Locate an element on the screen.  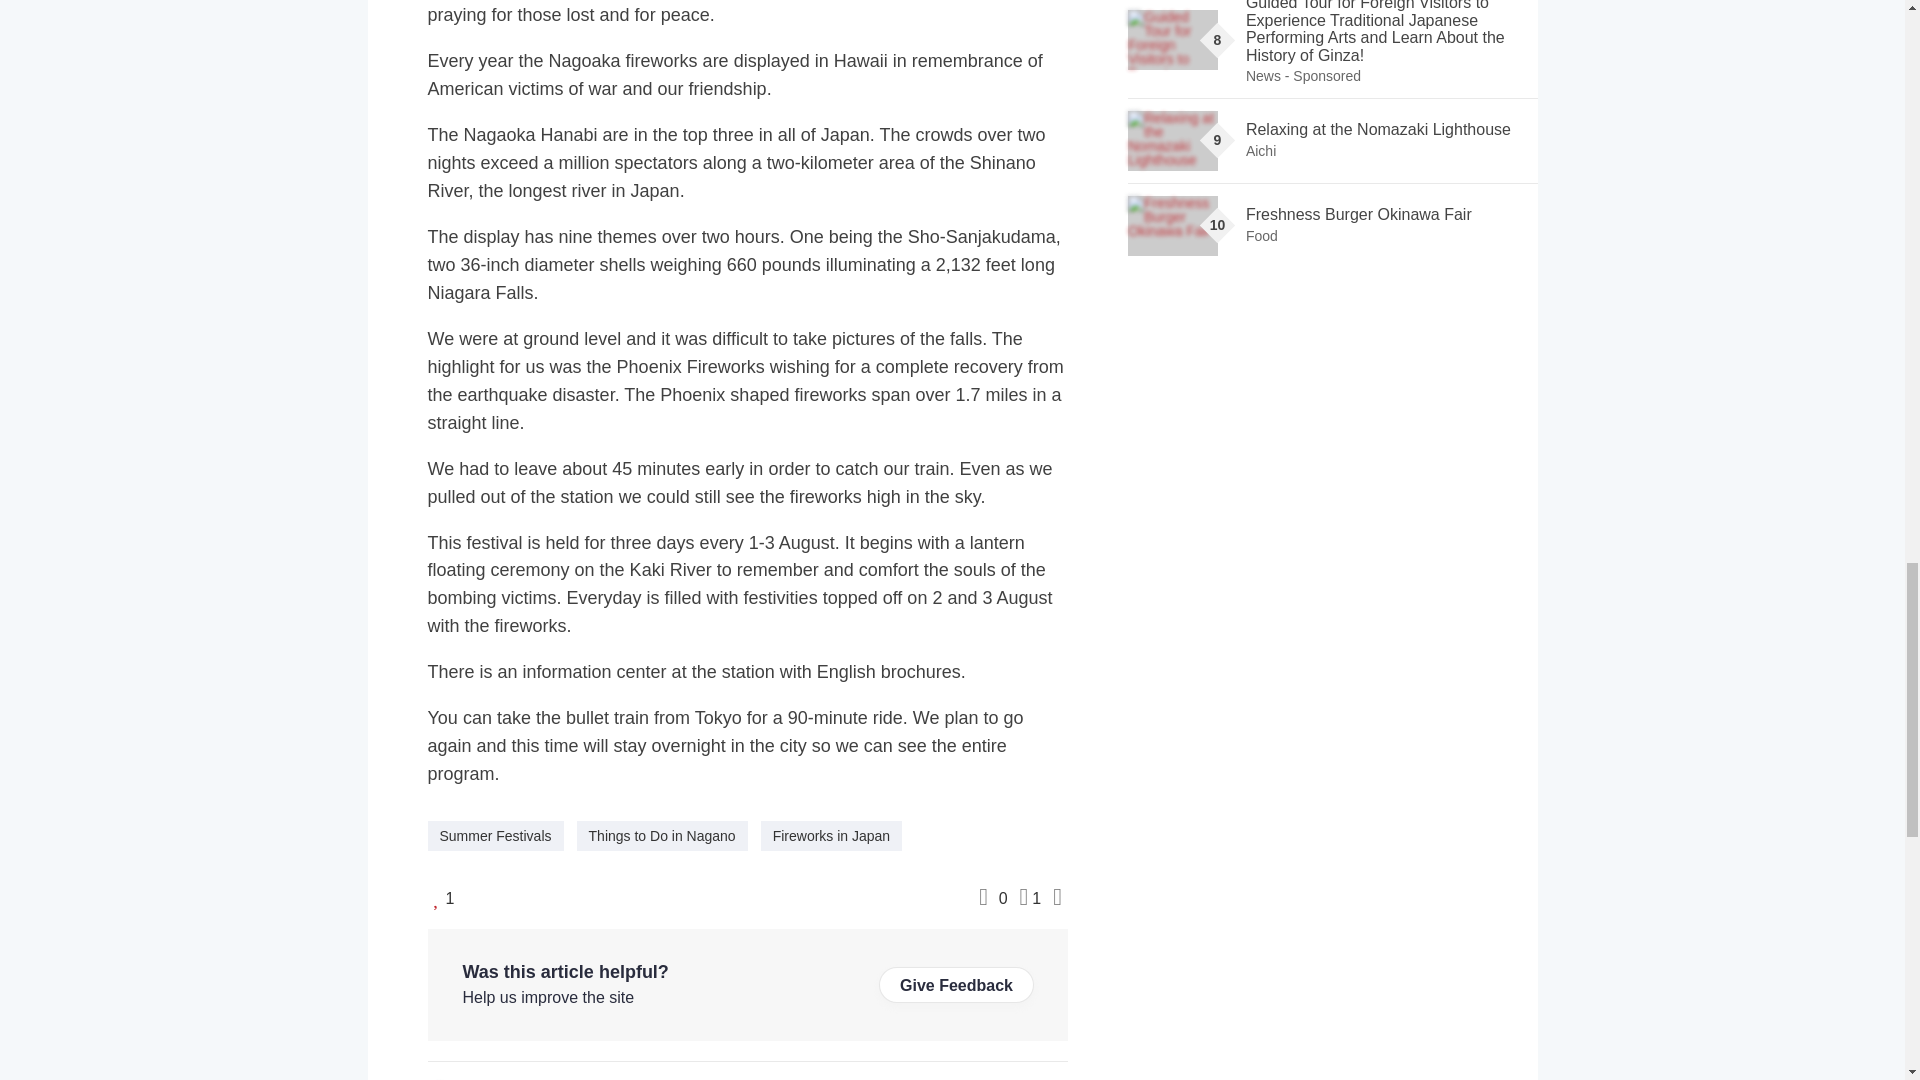
1 is located at coordinates (1030, 896).